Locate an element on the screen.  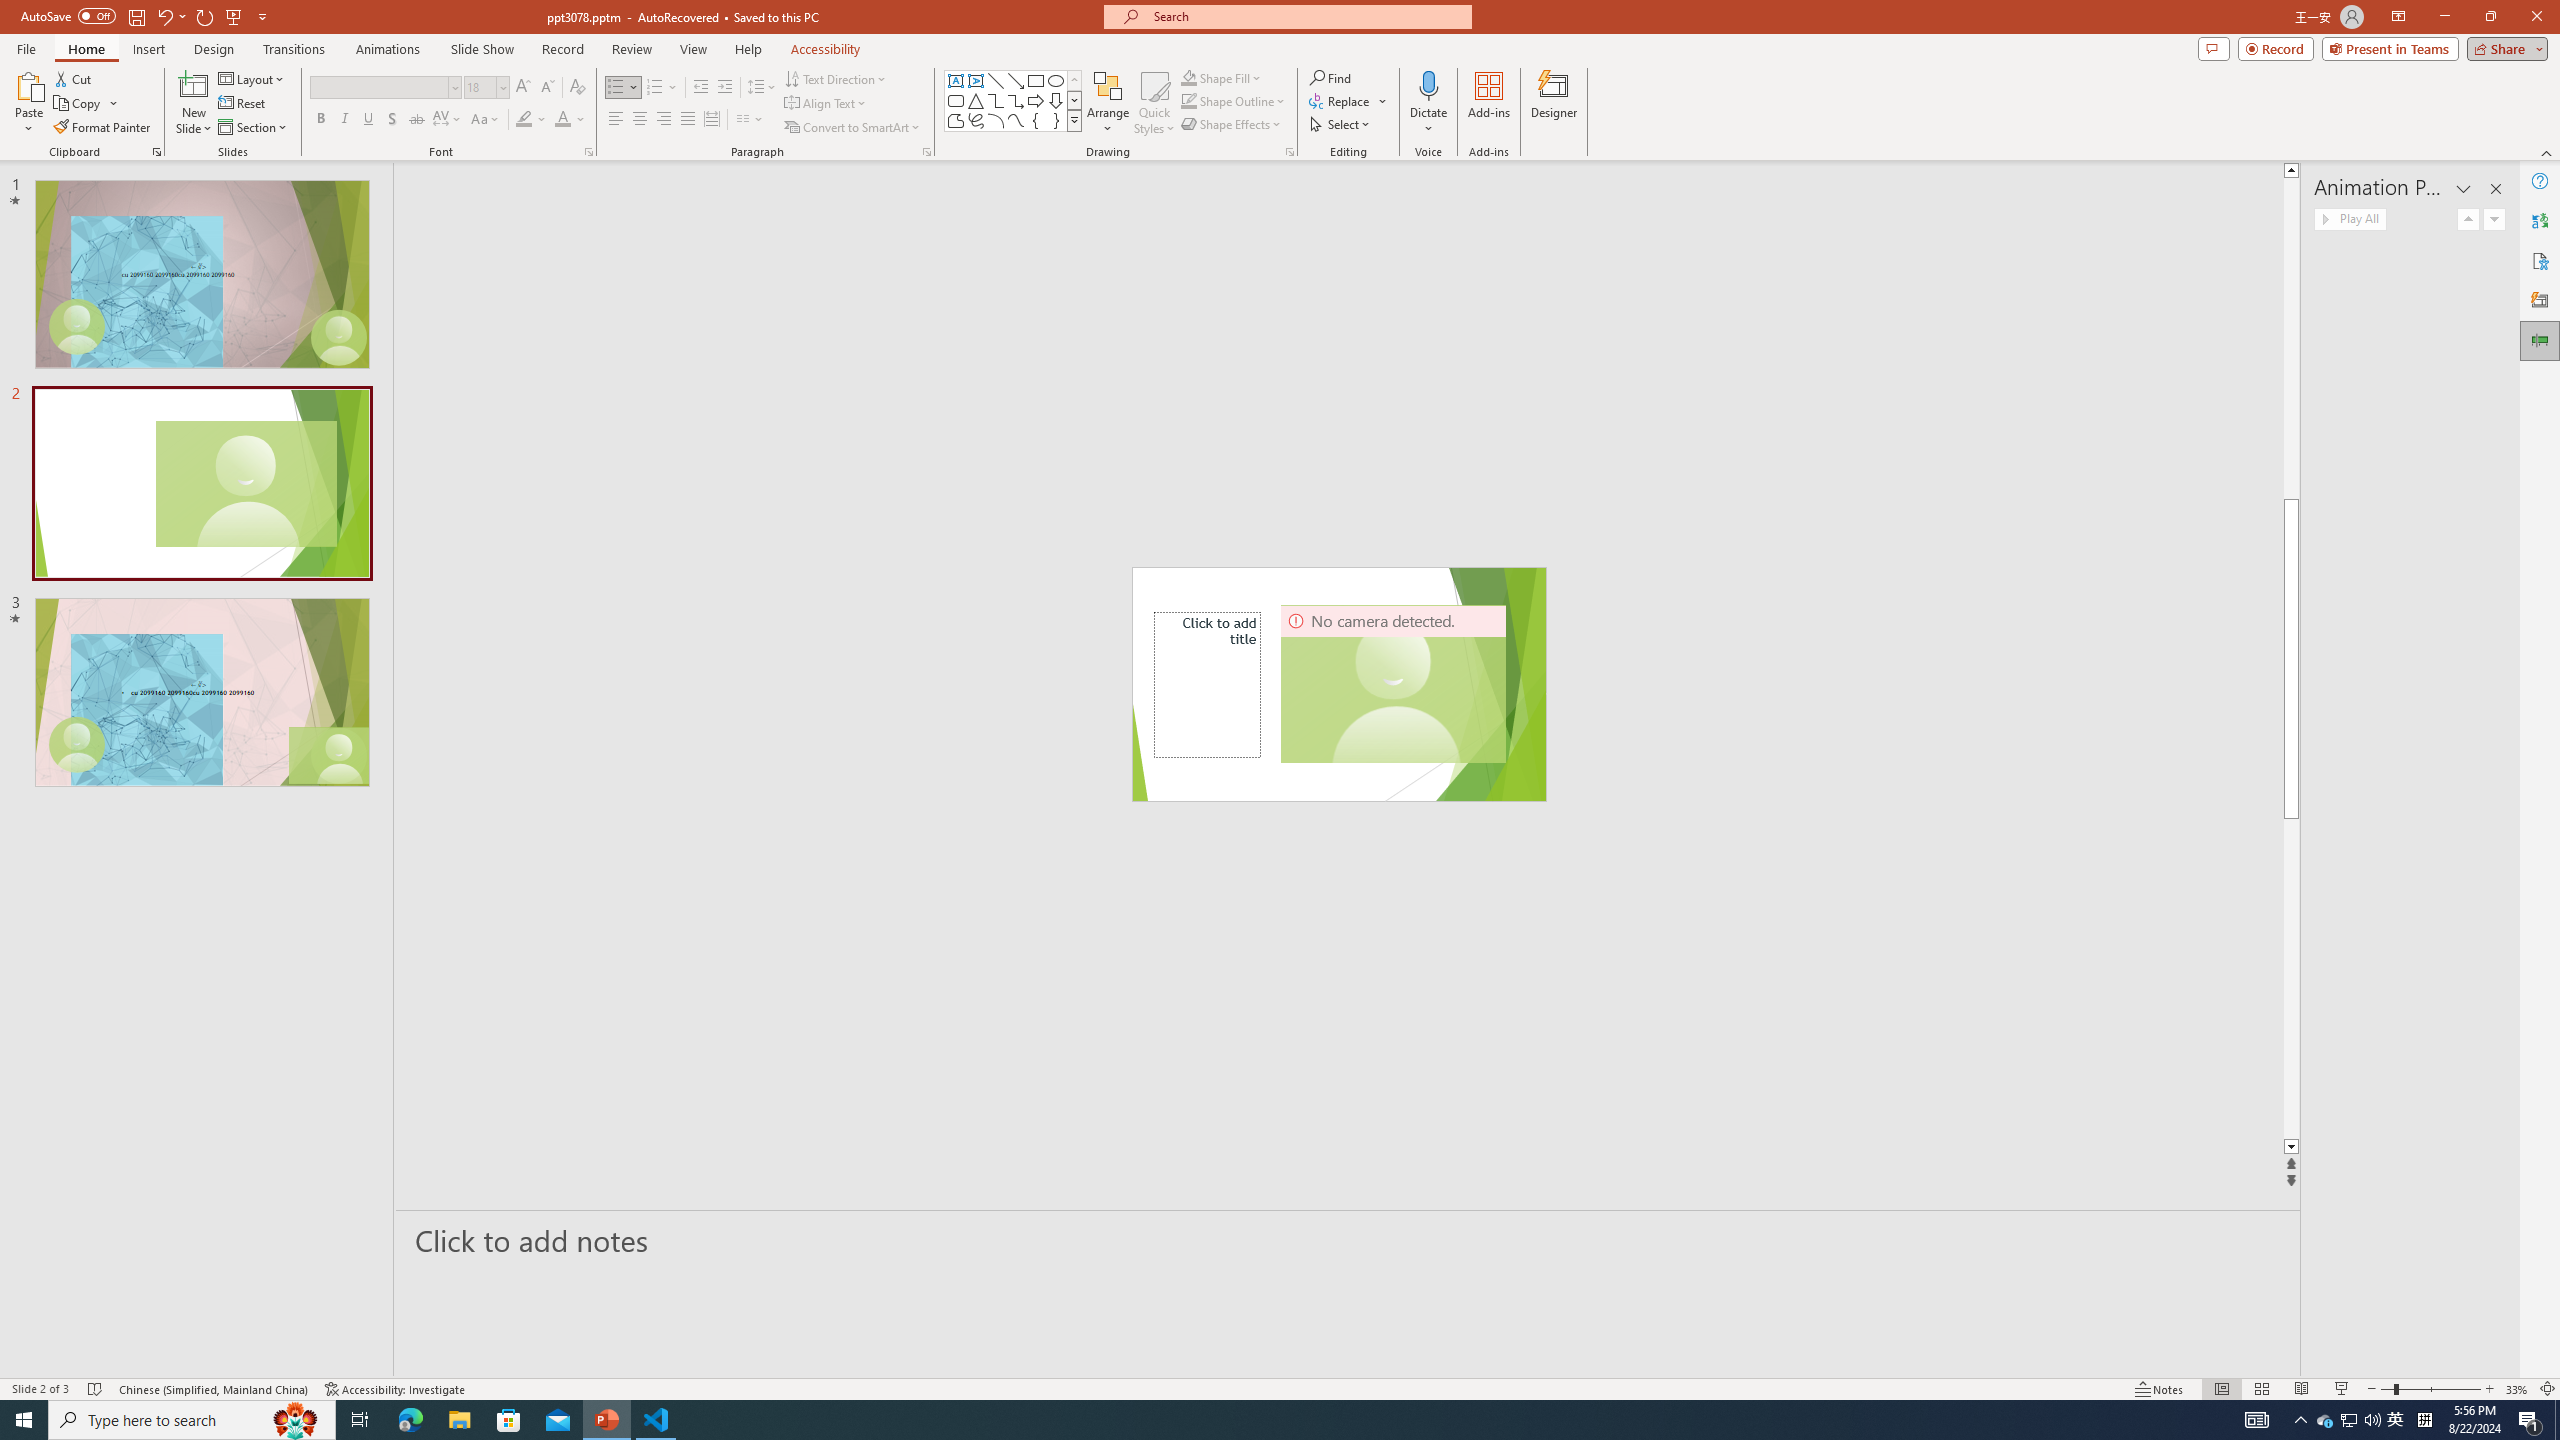
Copy is located at coordinates (86, 104).